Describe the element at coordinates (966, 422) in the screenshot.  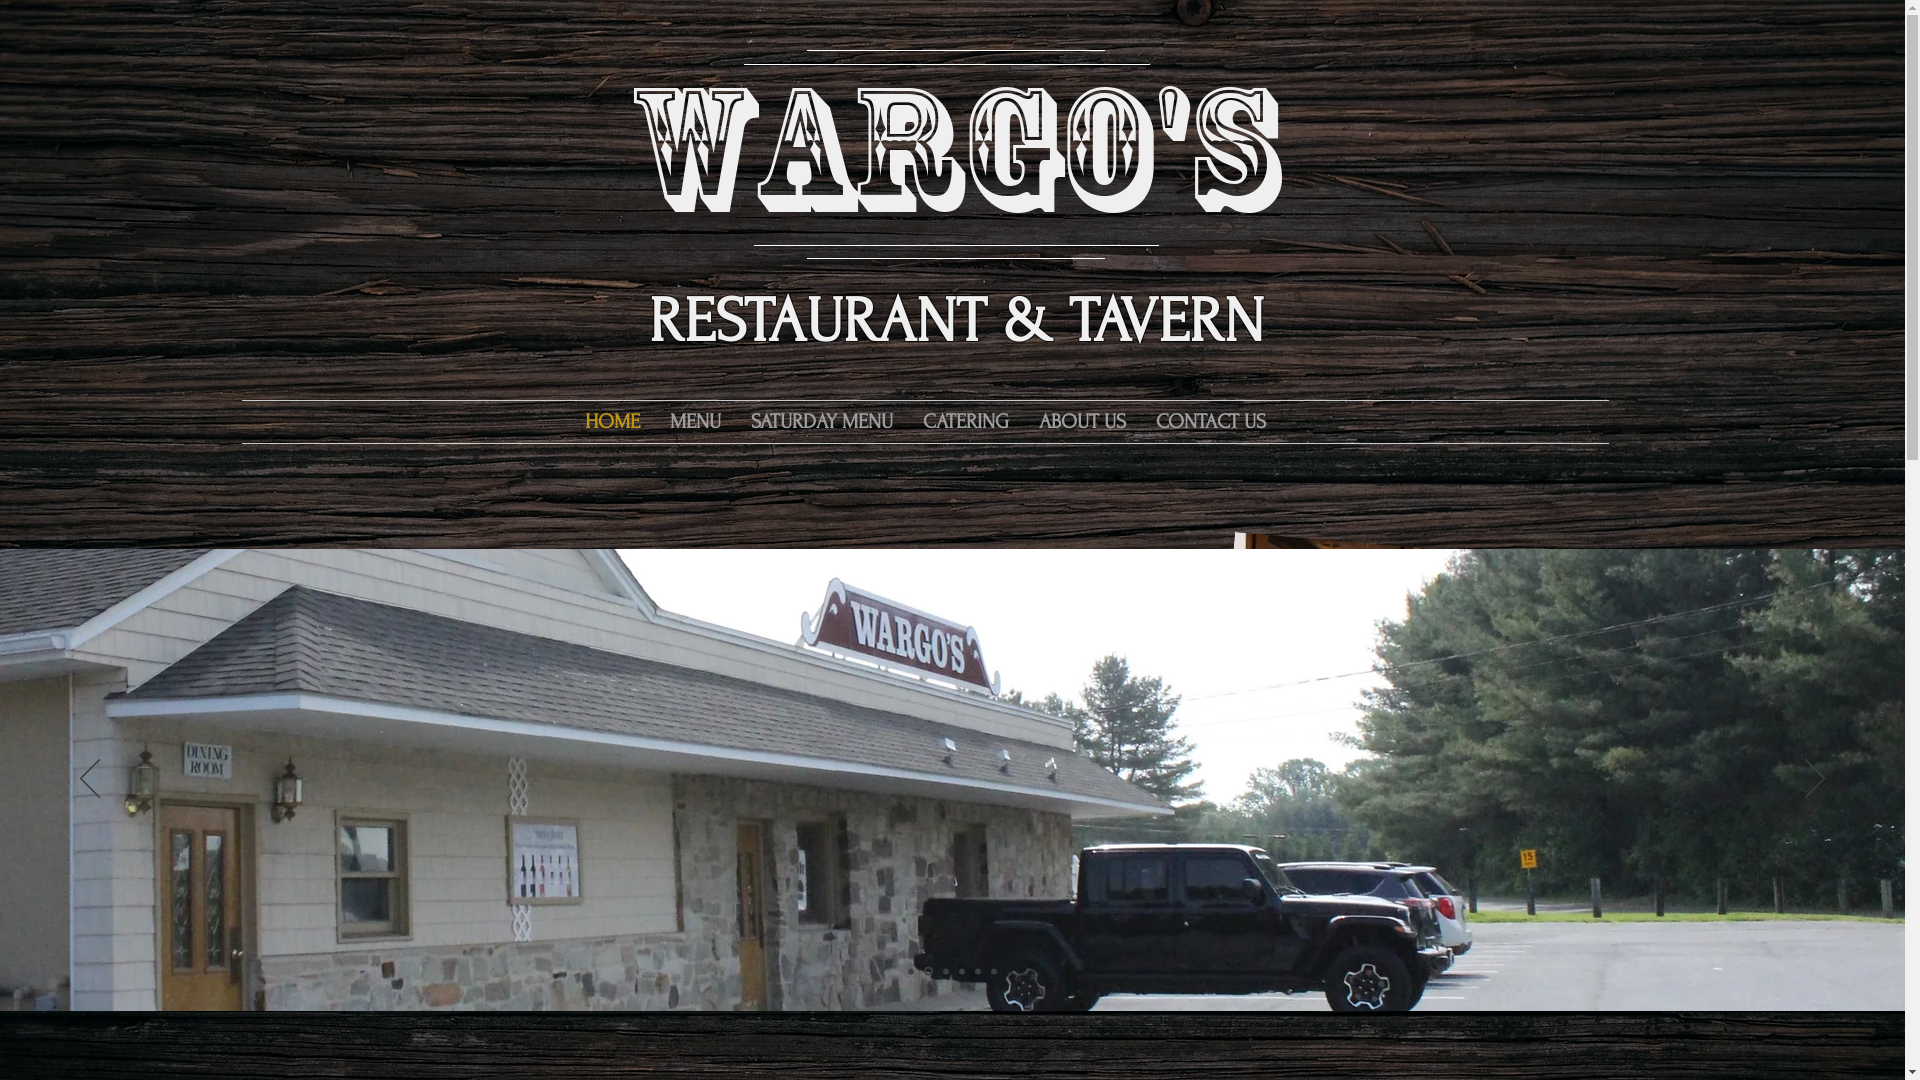
I see `CATERING` at that location.